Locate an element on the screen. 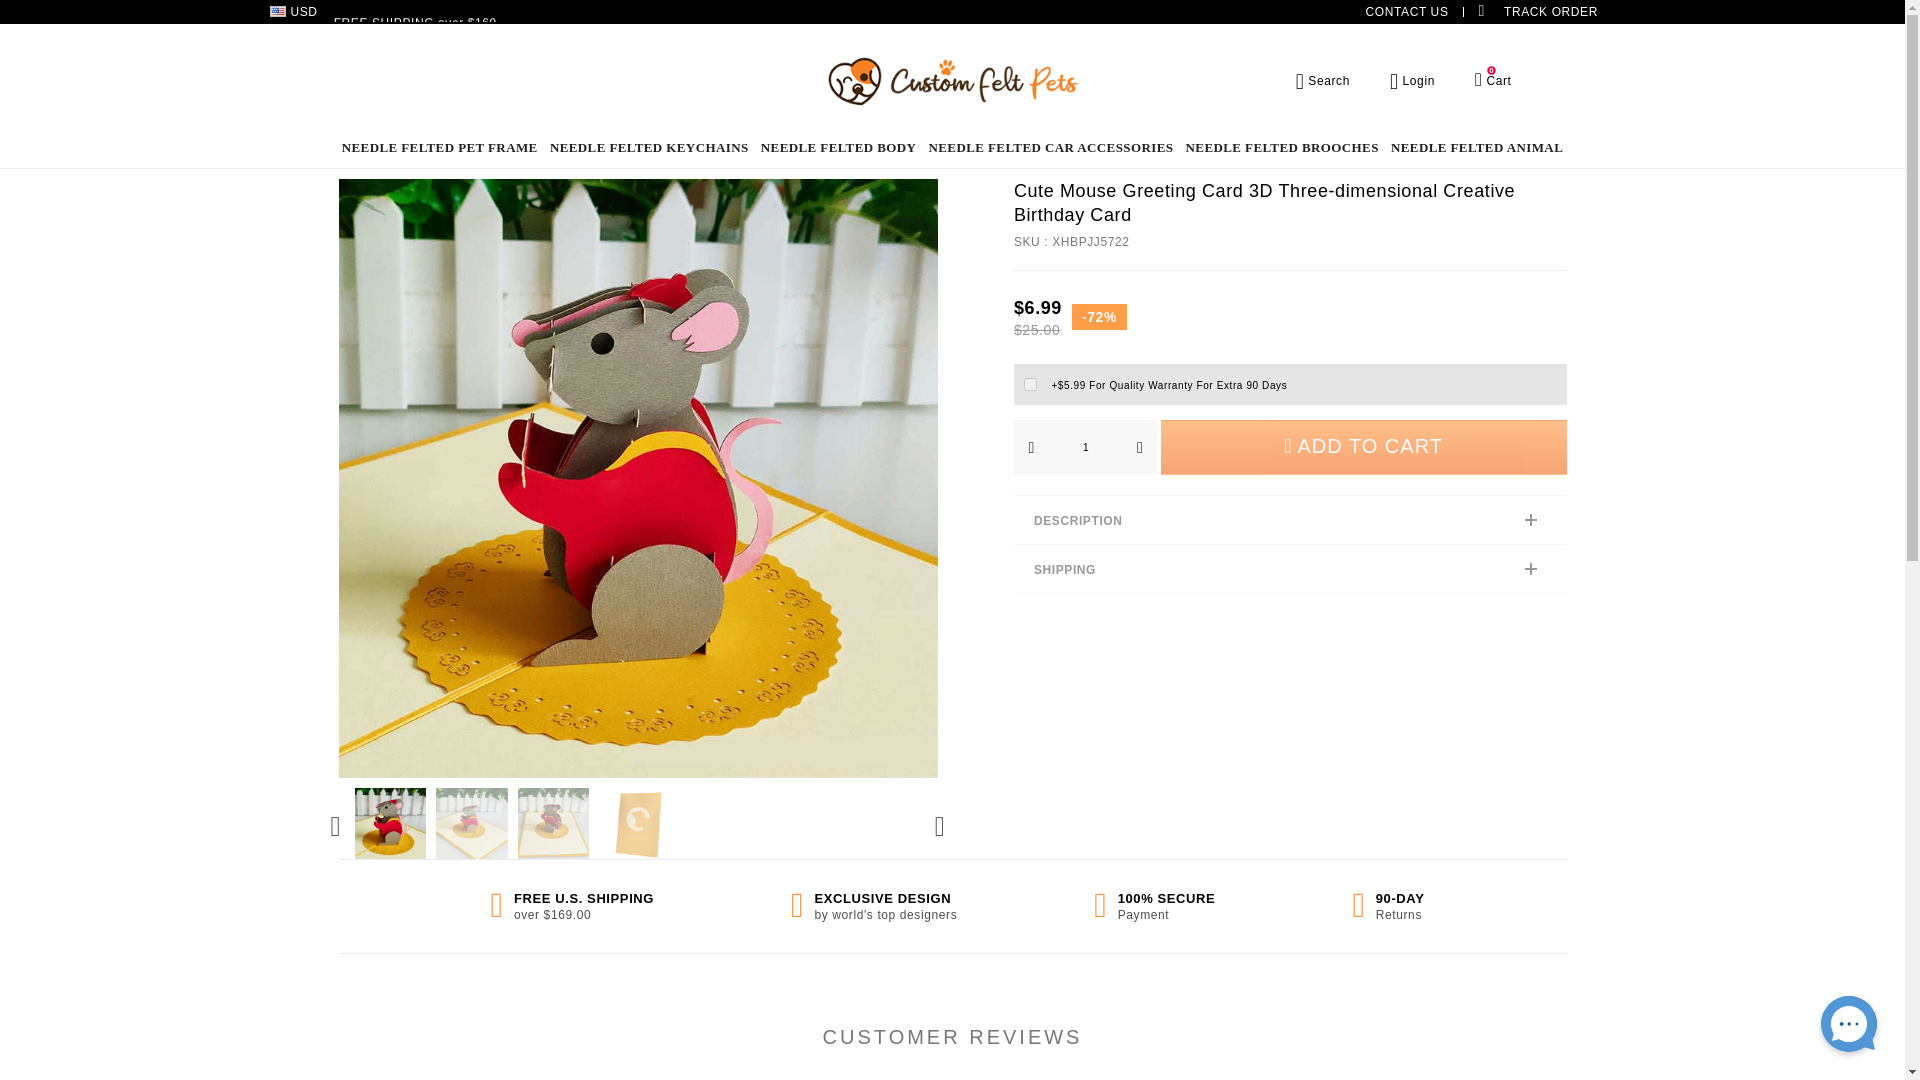  TRACK ORDER is located at coordinates (1030, 384).